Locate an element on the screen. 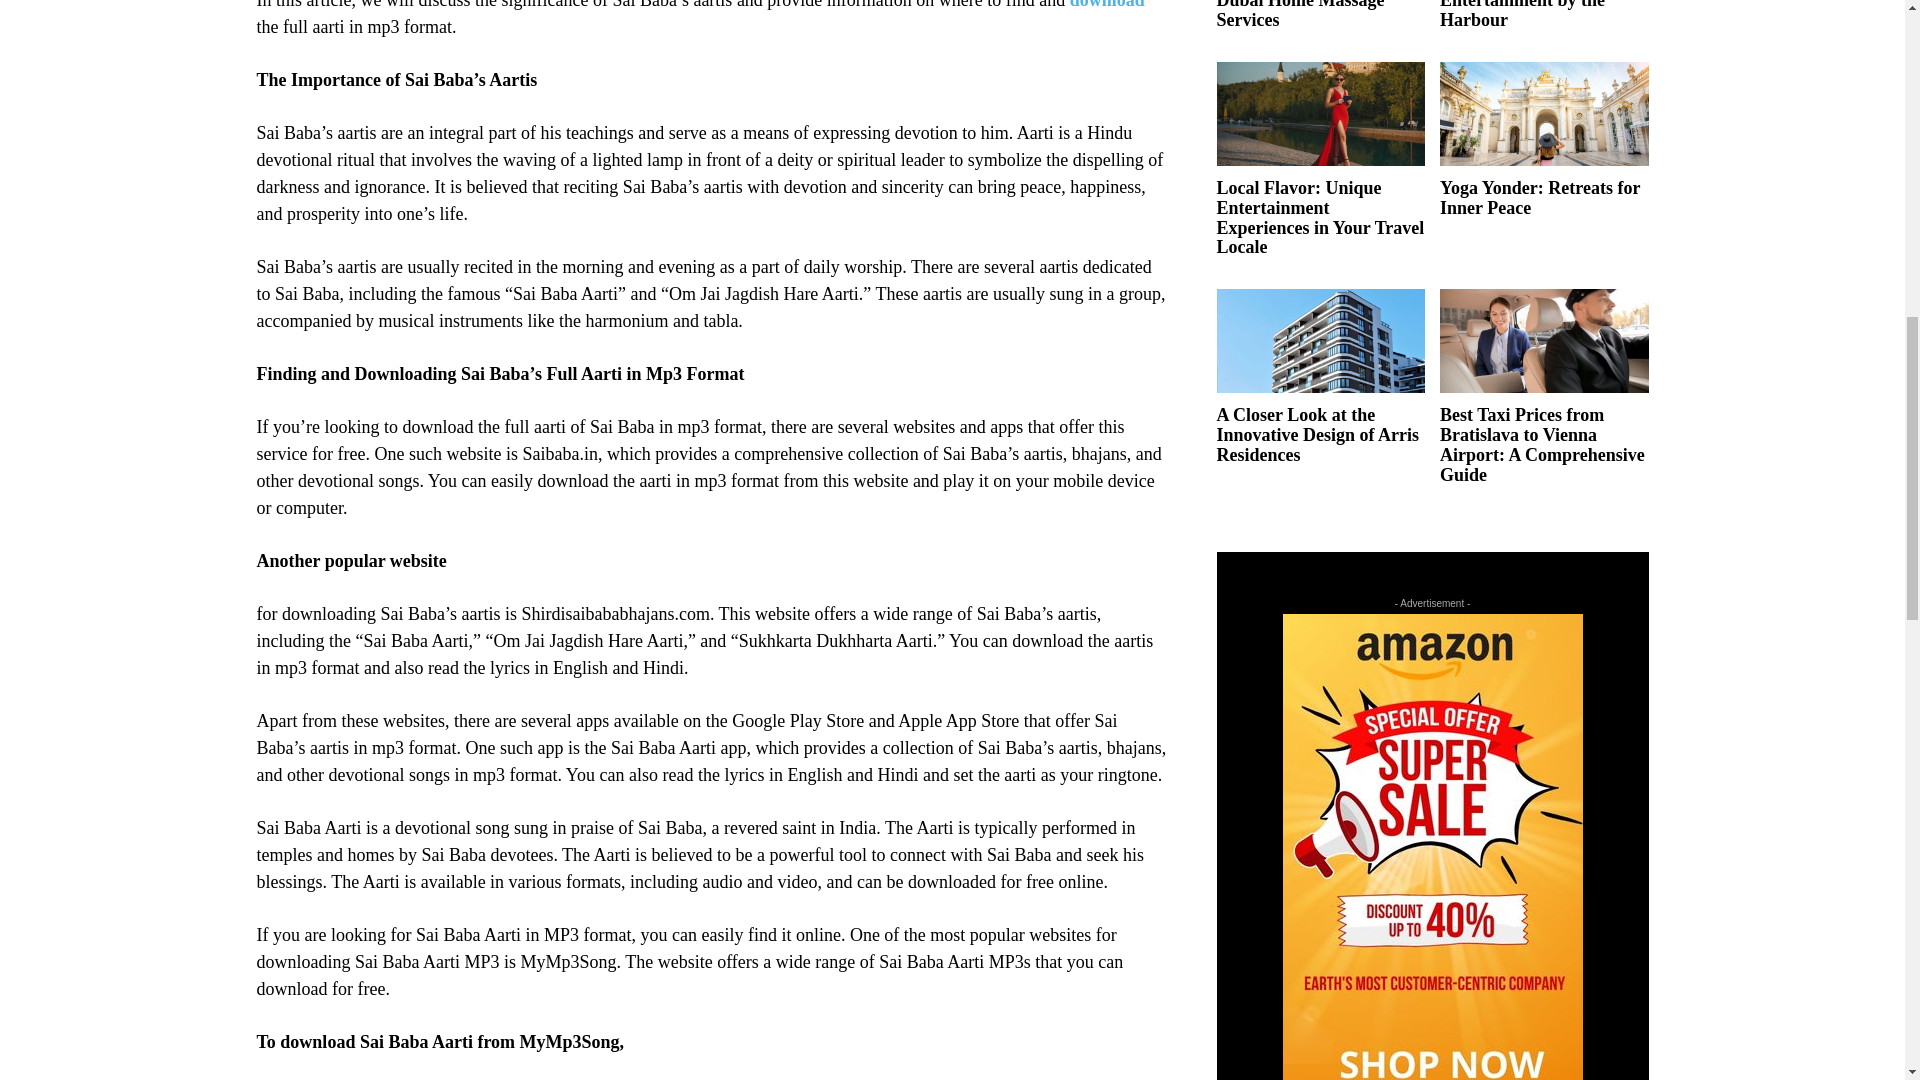 This screenshot has width=1920, height=1080. download is located at coordinates (1106, 4).